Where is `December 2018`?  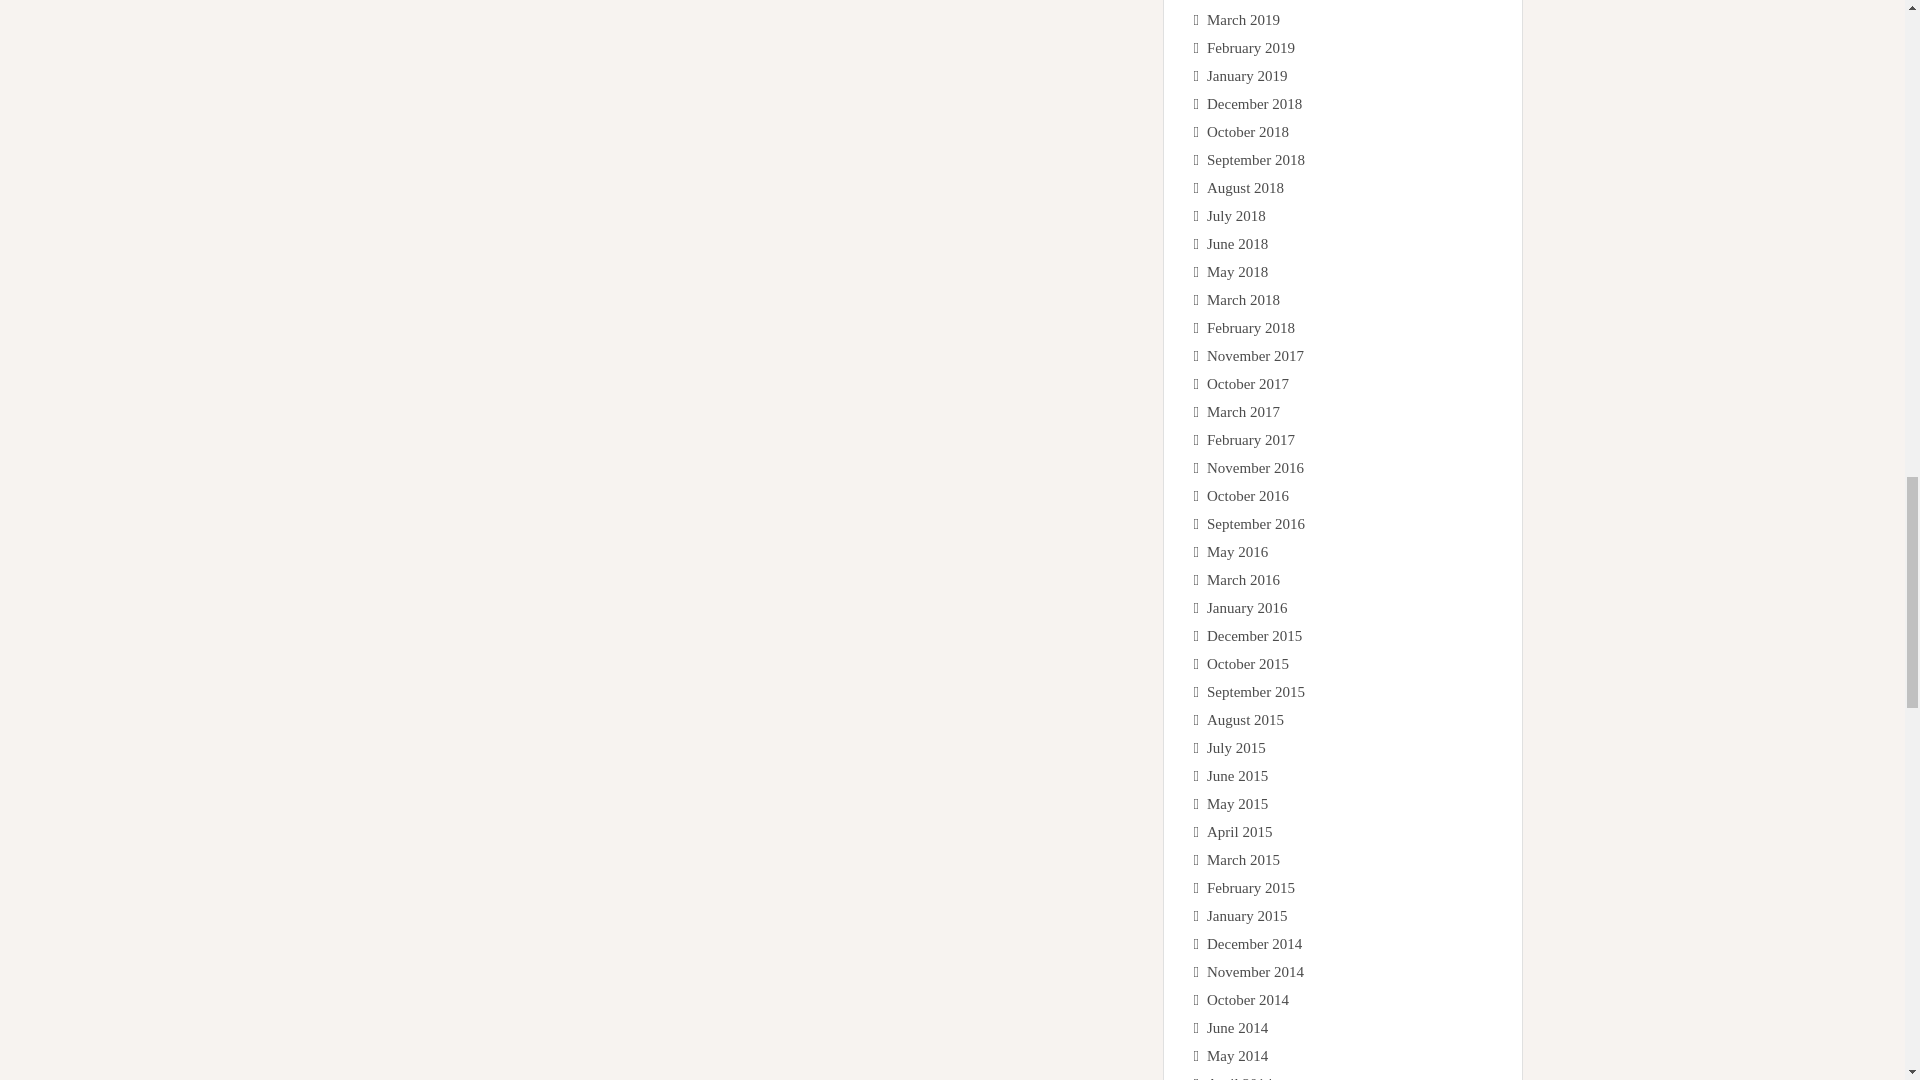
December 2018 is located at coordinates (1254, 104).